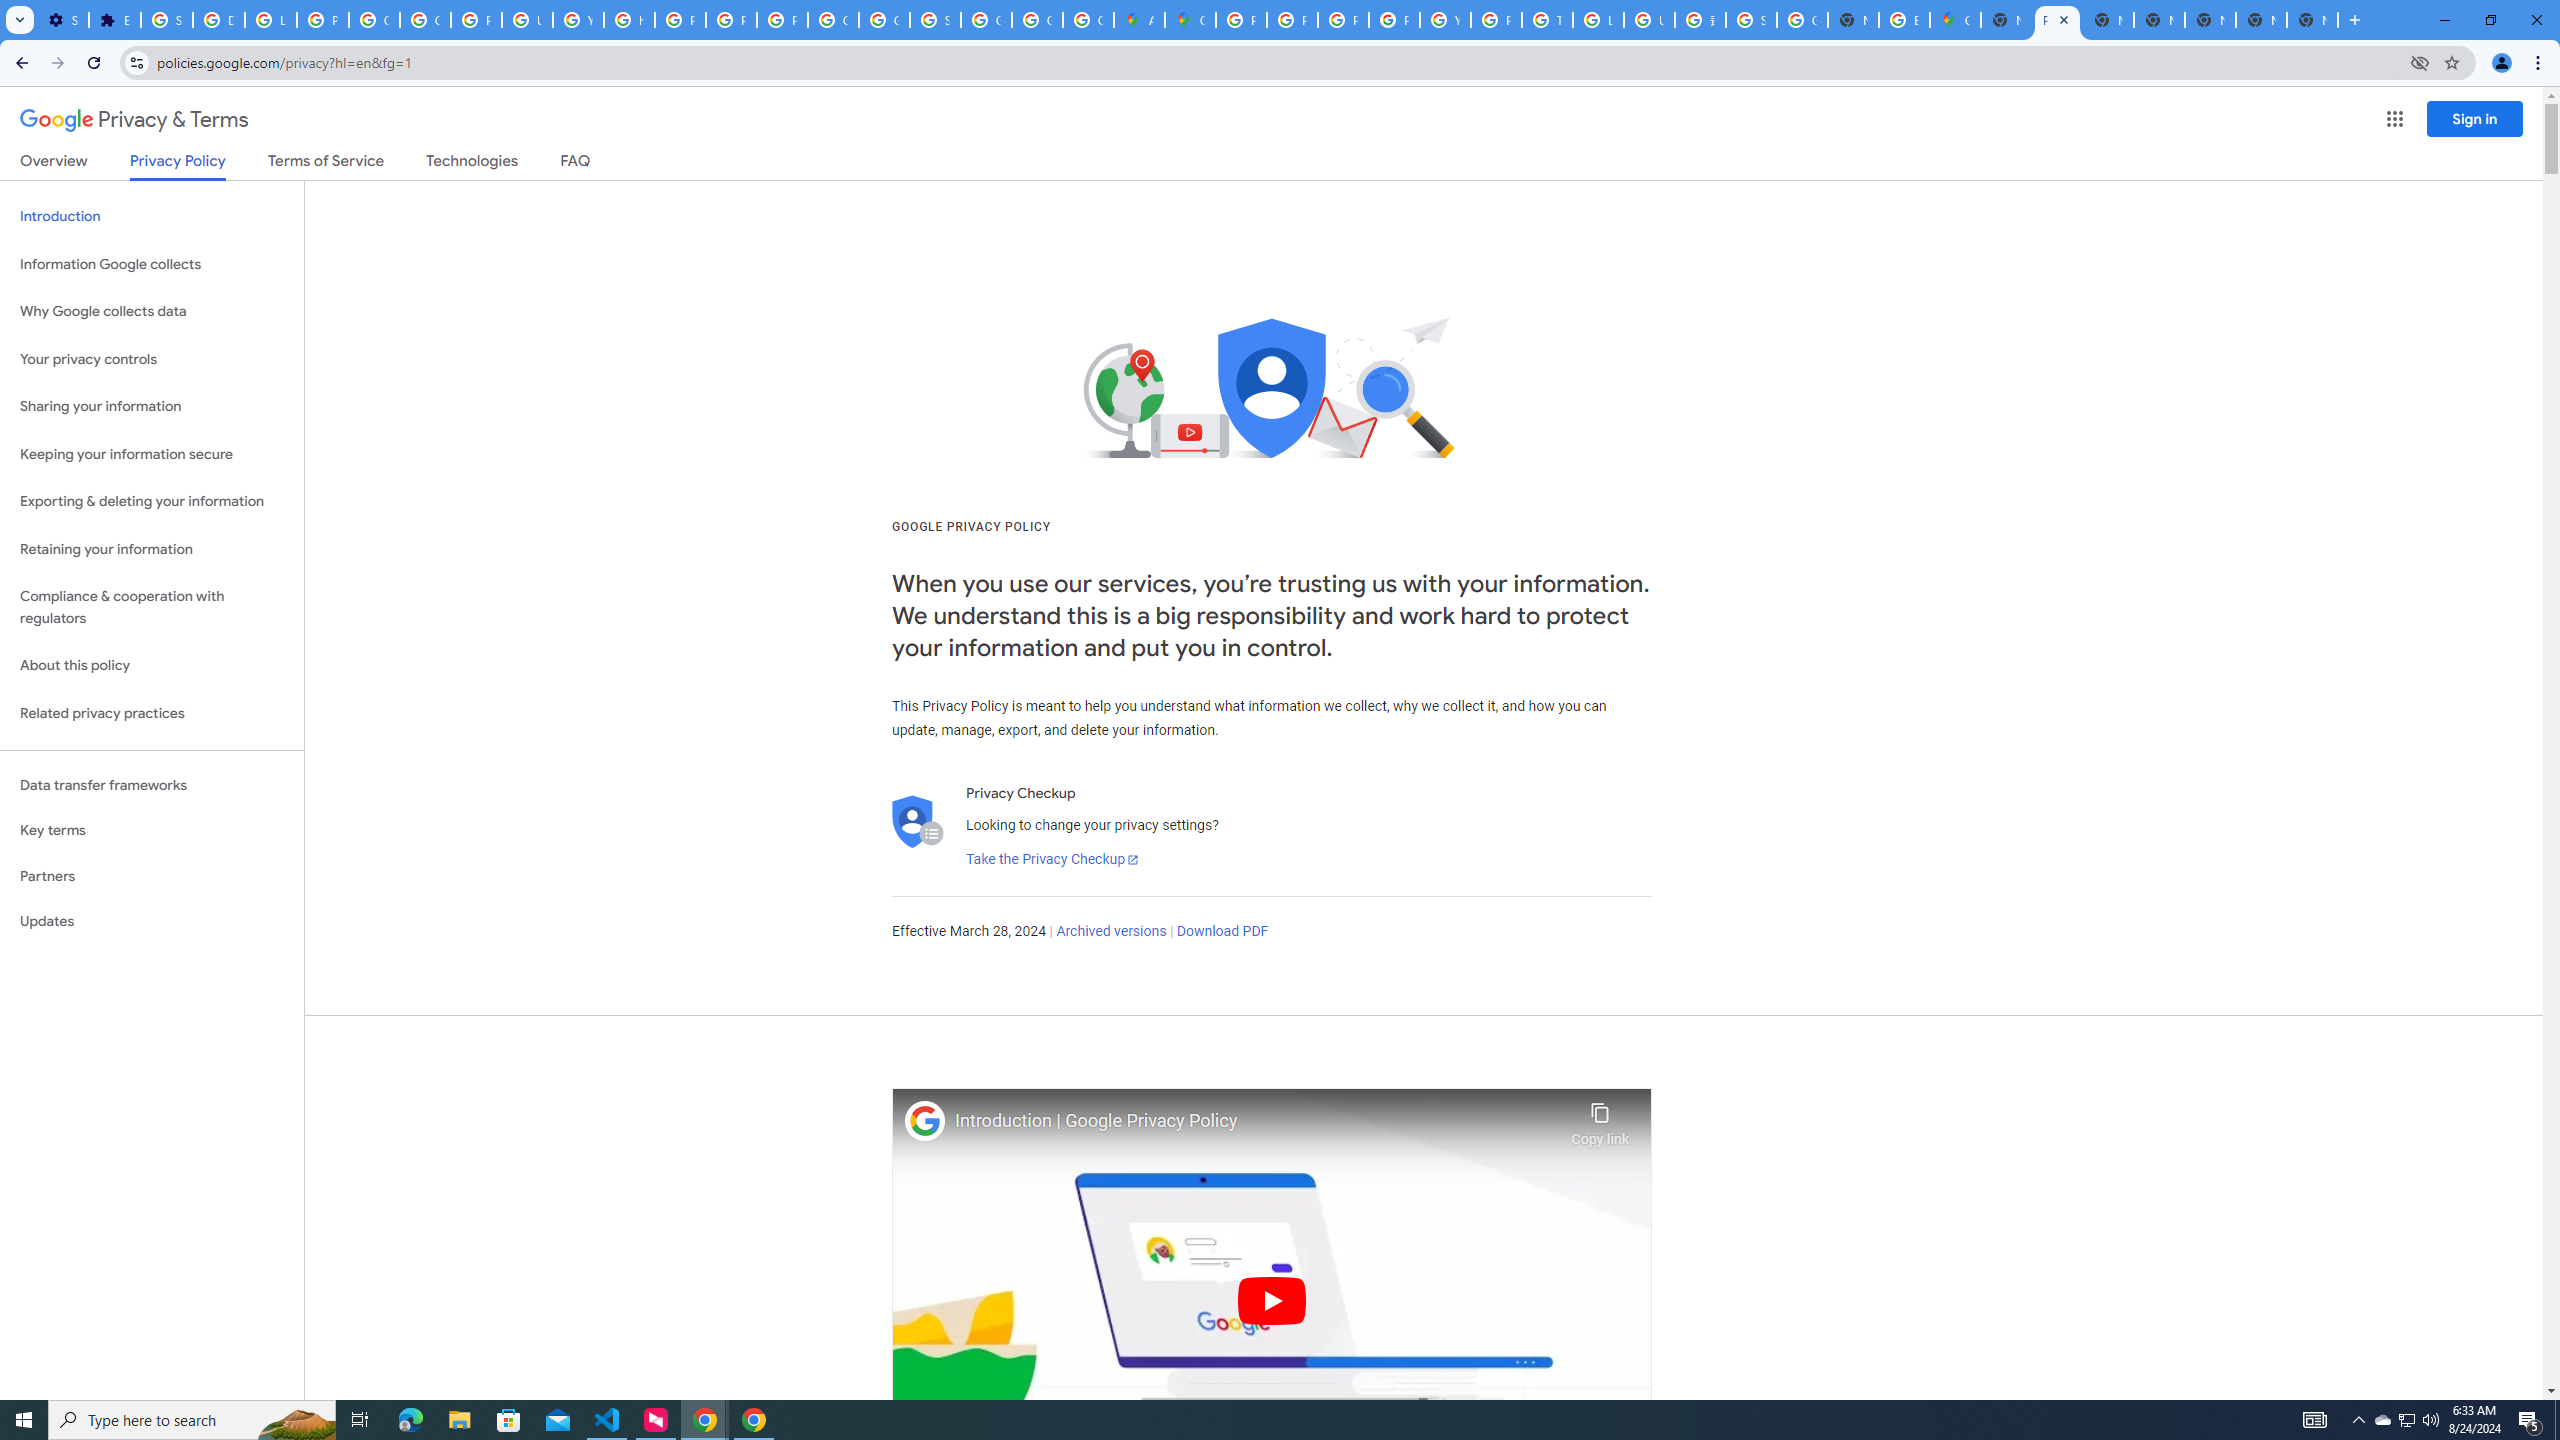 The image size is (2560, 1440). Describe the element at coordinates (628, 20) in the screenshot. I see `https://scholar.google.com/` at that location.